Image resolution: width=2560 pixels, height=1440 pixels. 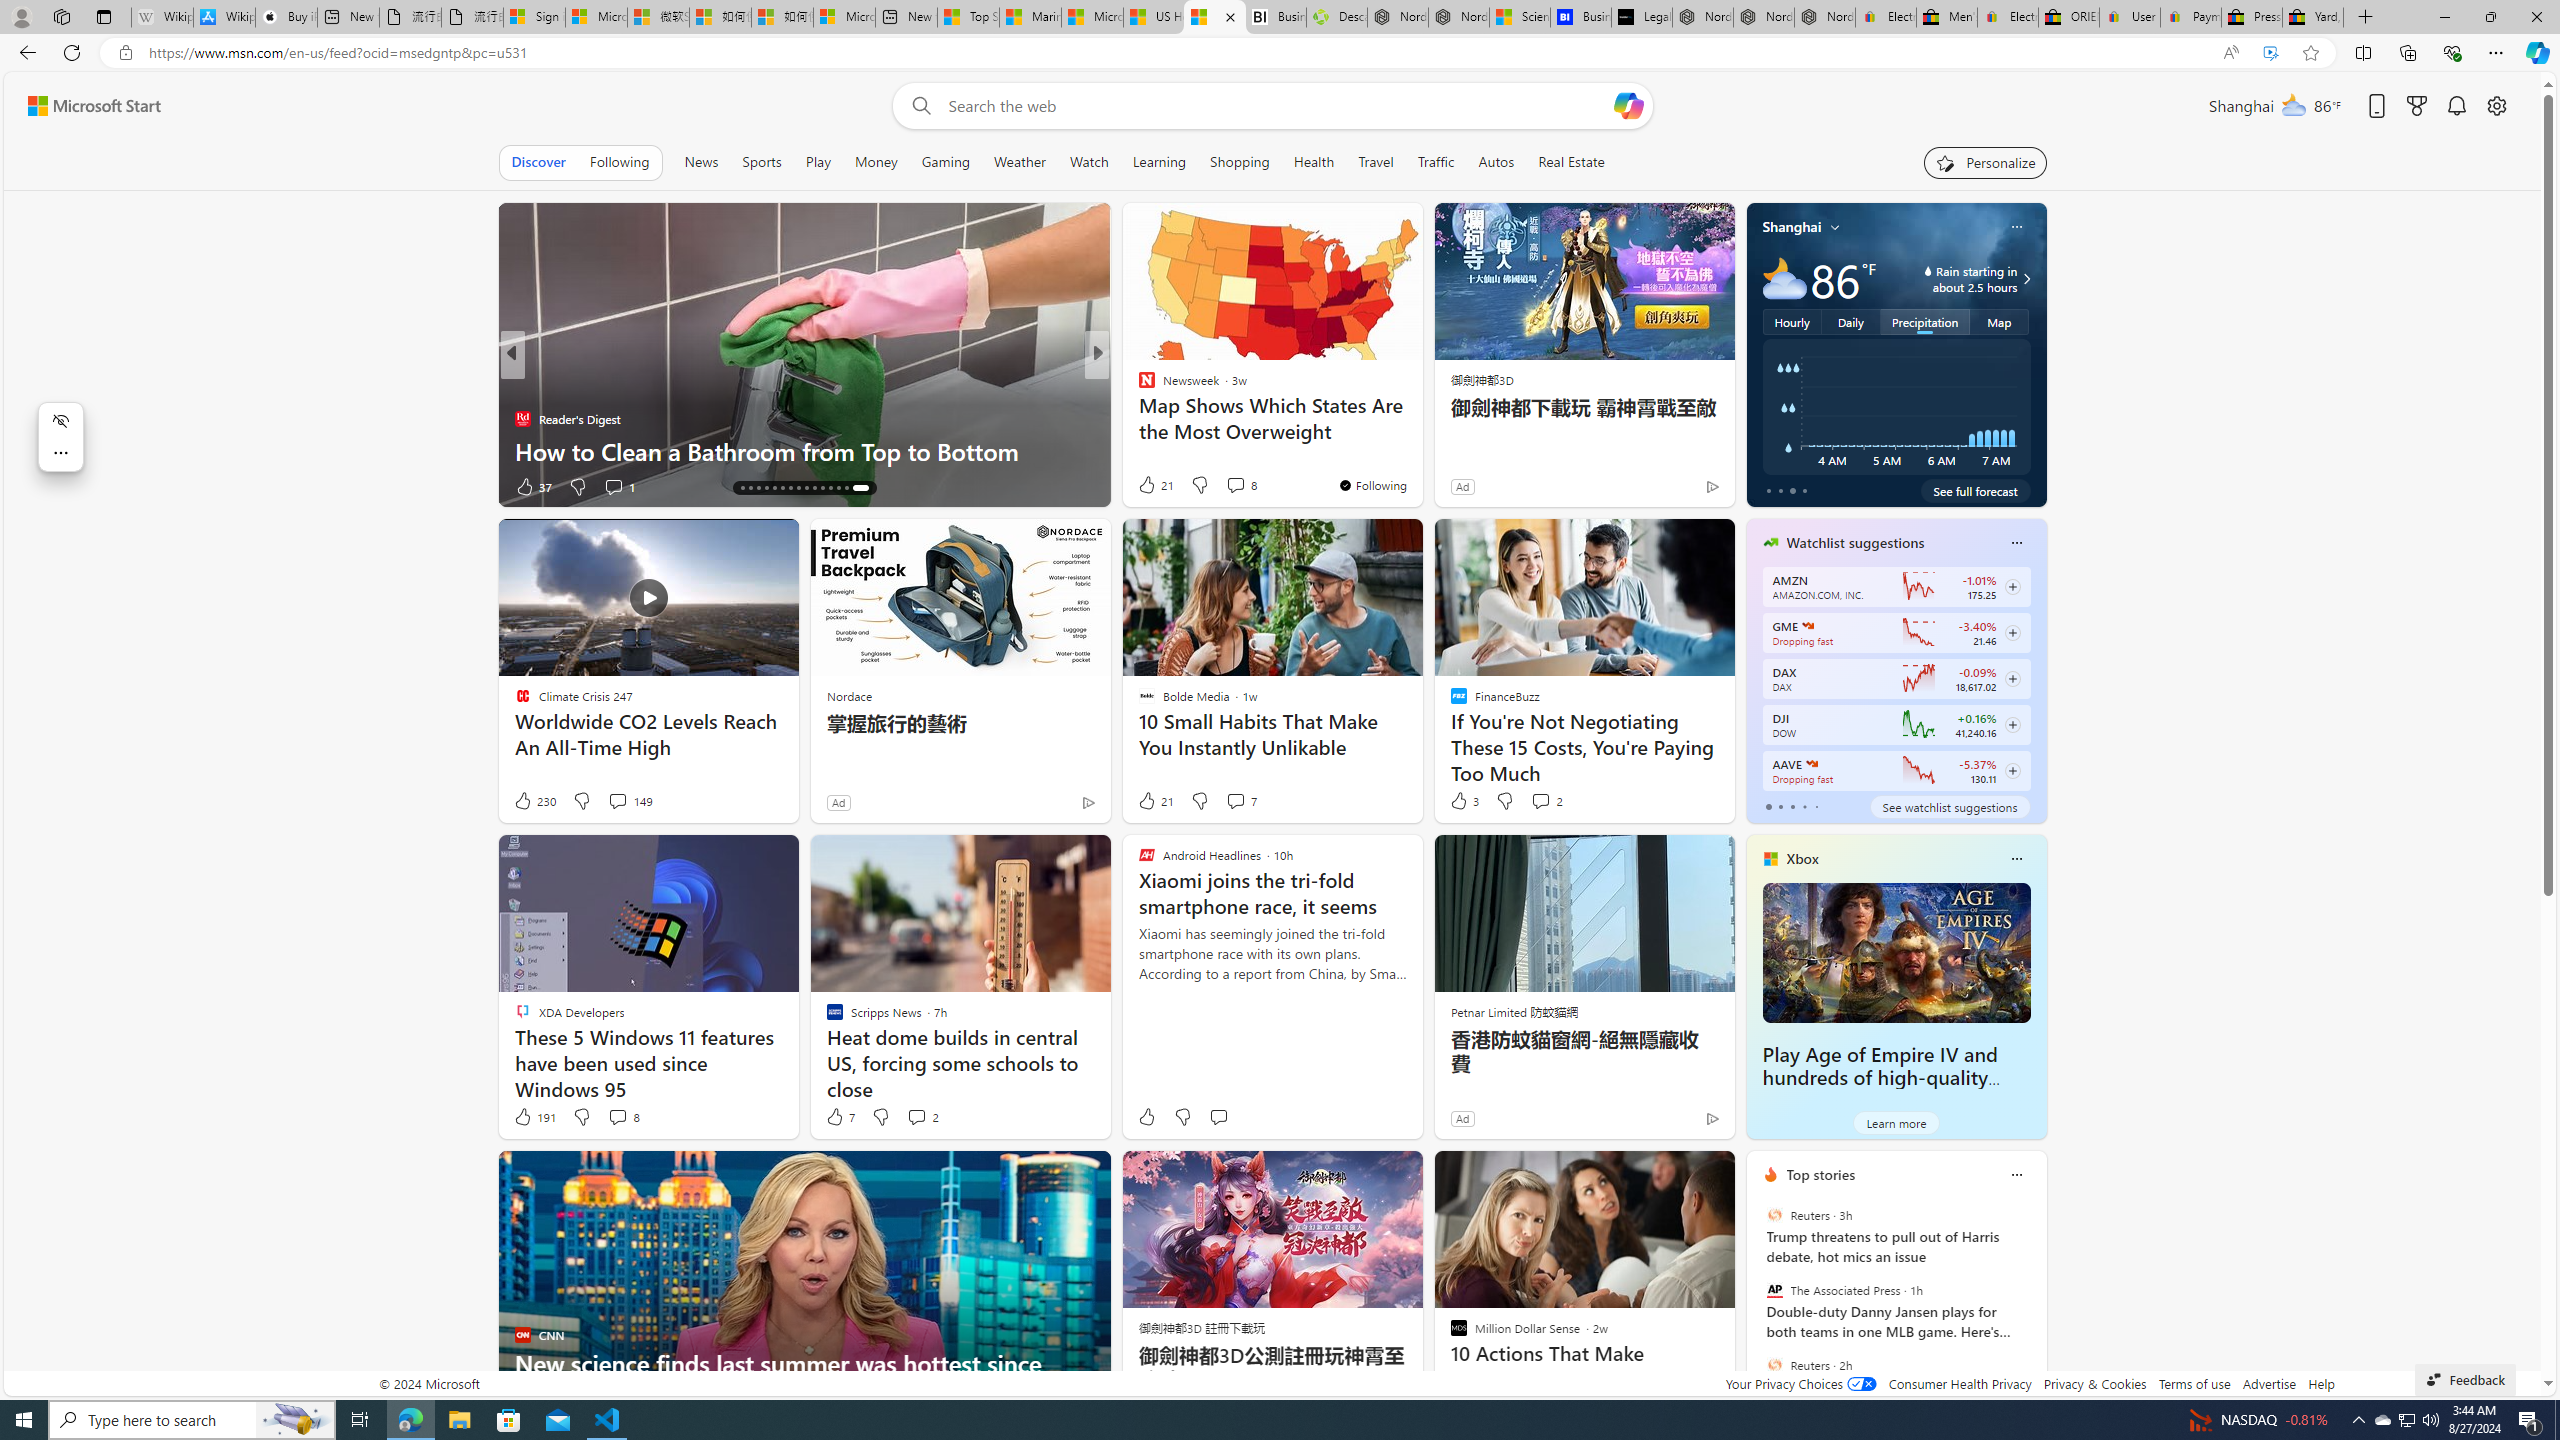 I want to click on Health, so click(x=1313, y=162).